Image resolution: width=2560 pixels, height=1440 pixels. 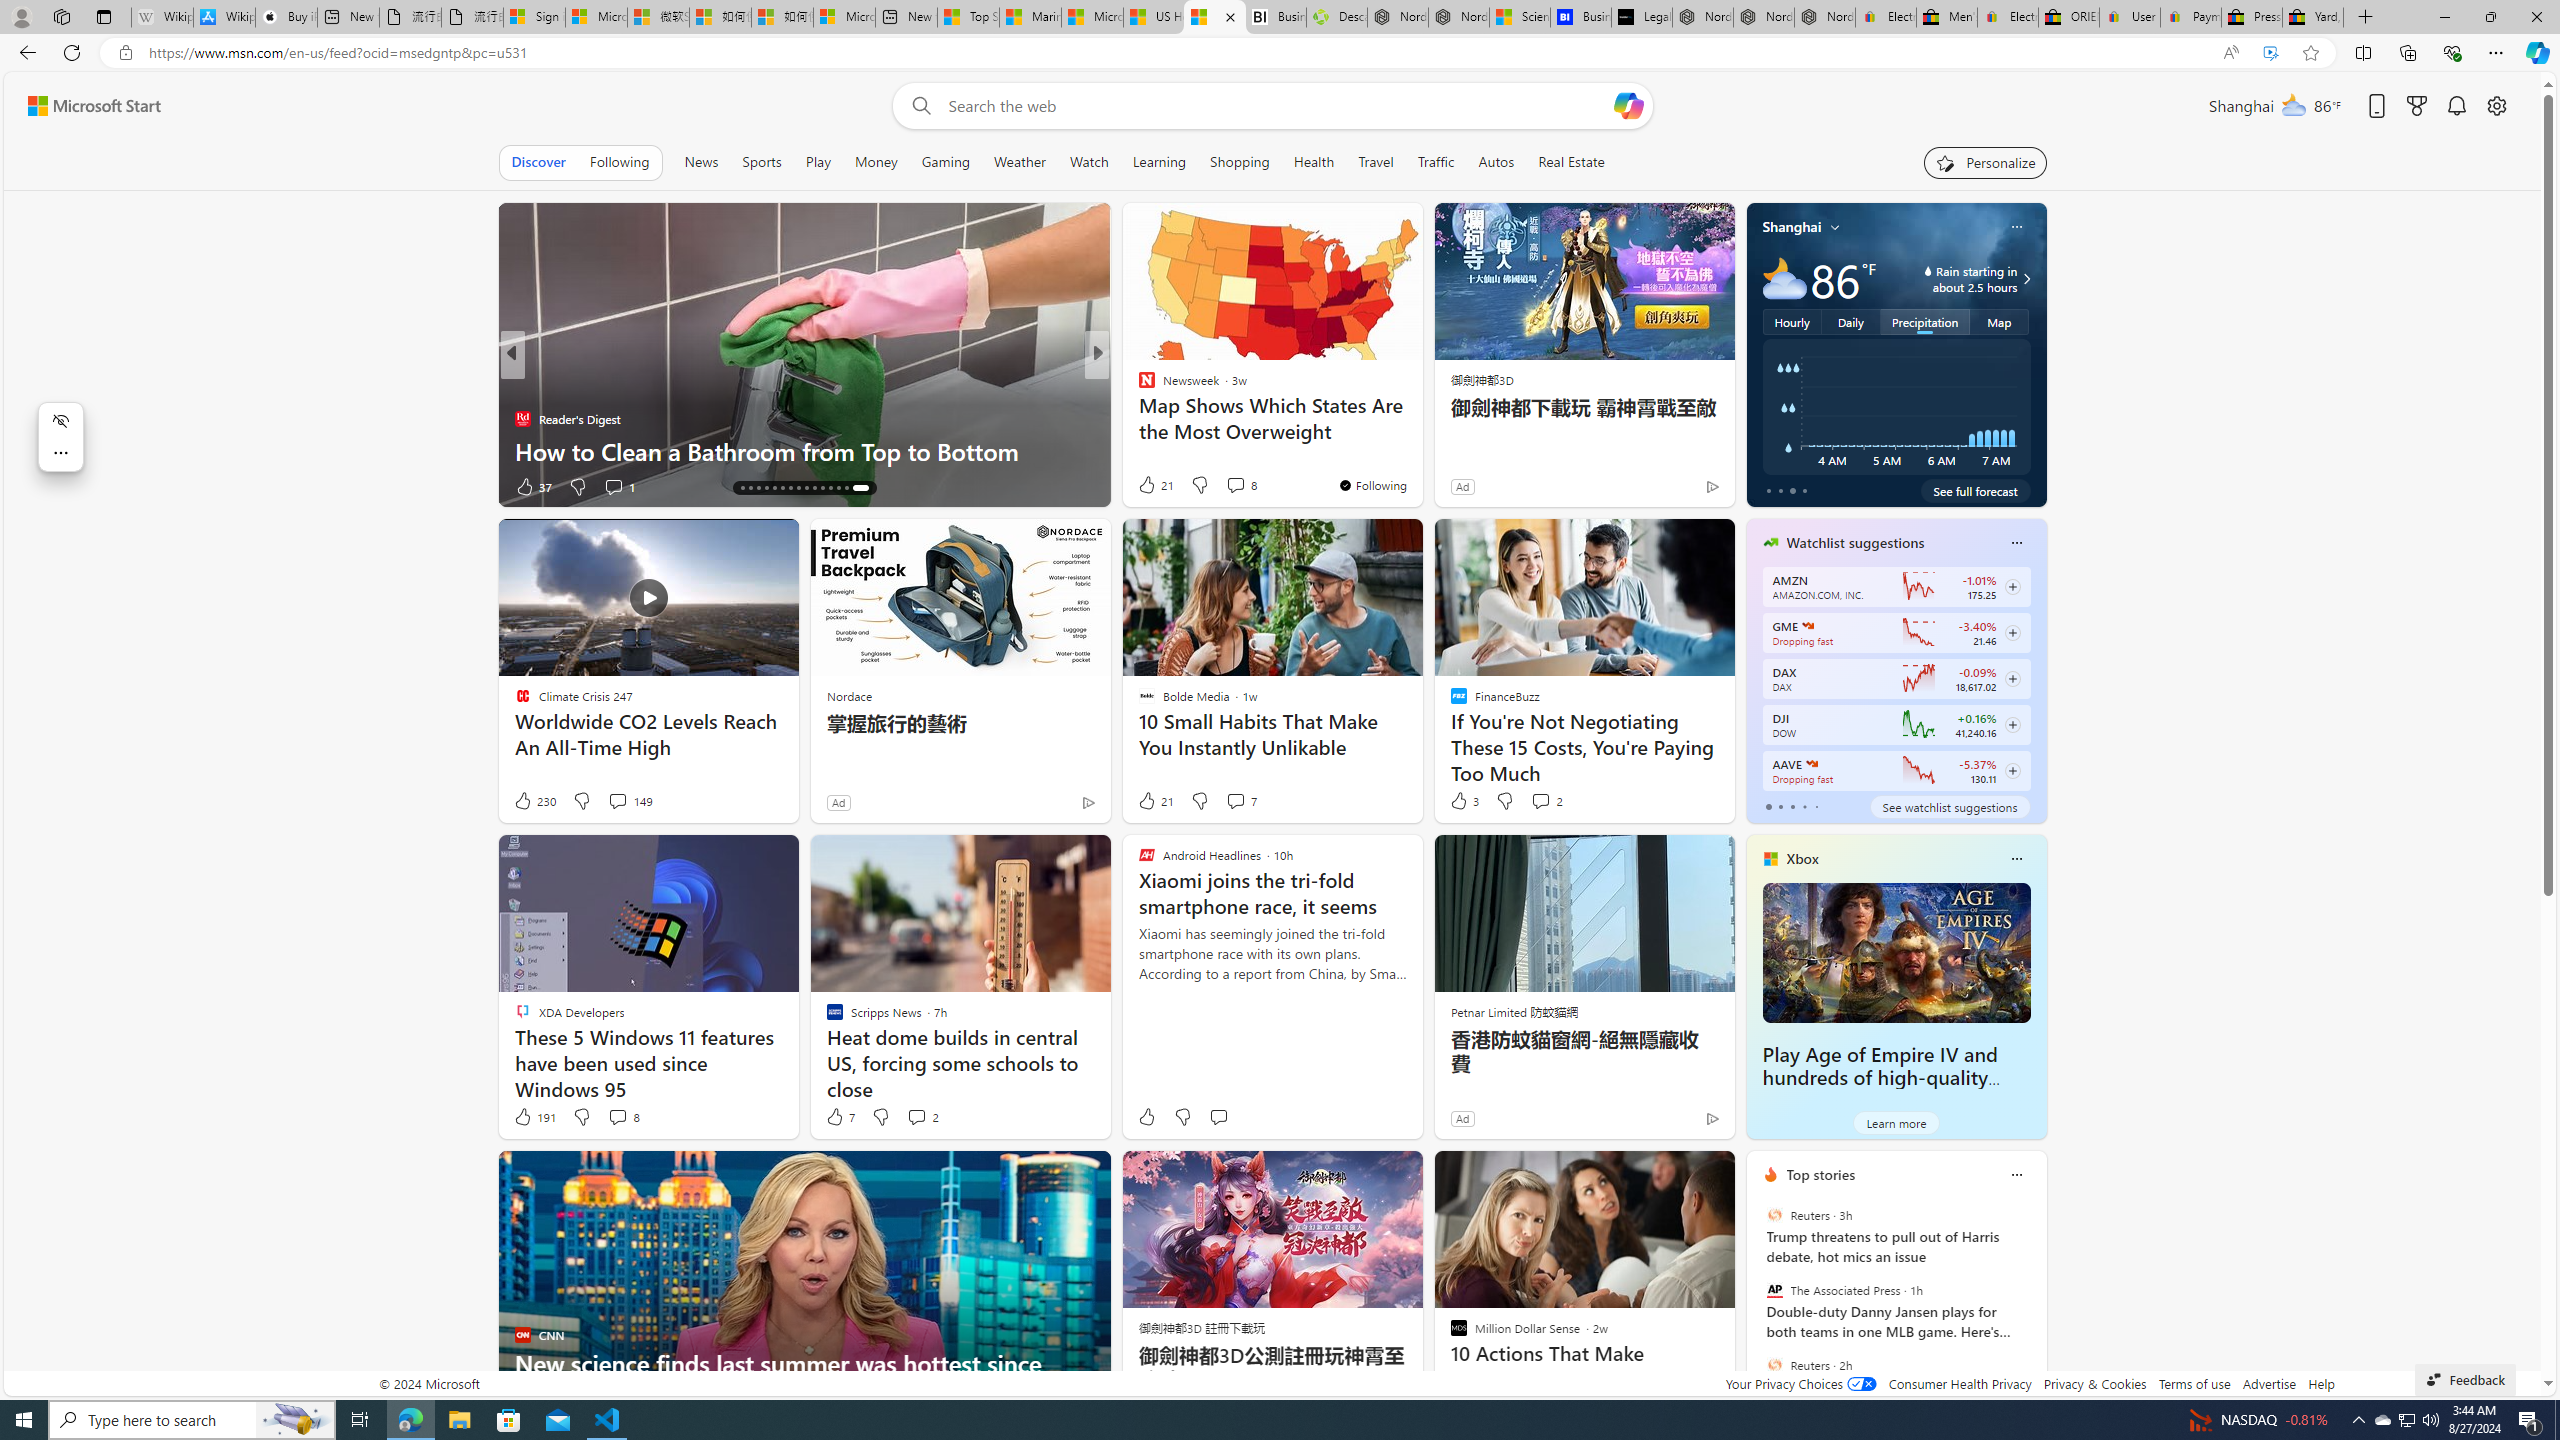 I want to click on Health, so click(x=1313, y=162).